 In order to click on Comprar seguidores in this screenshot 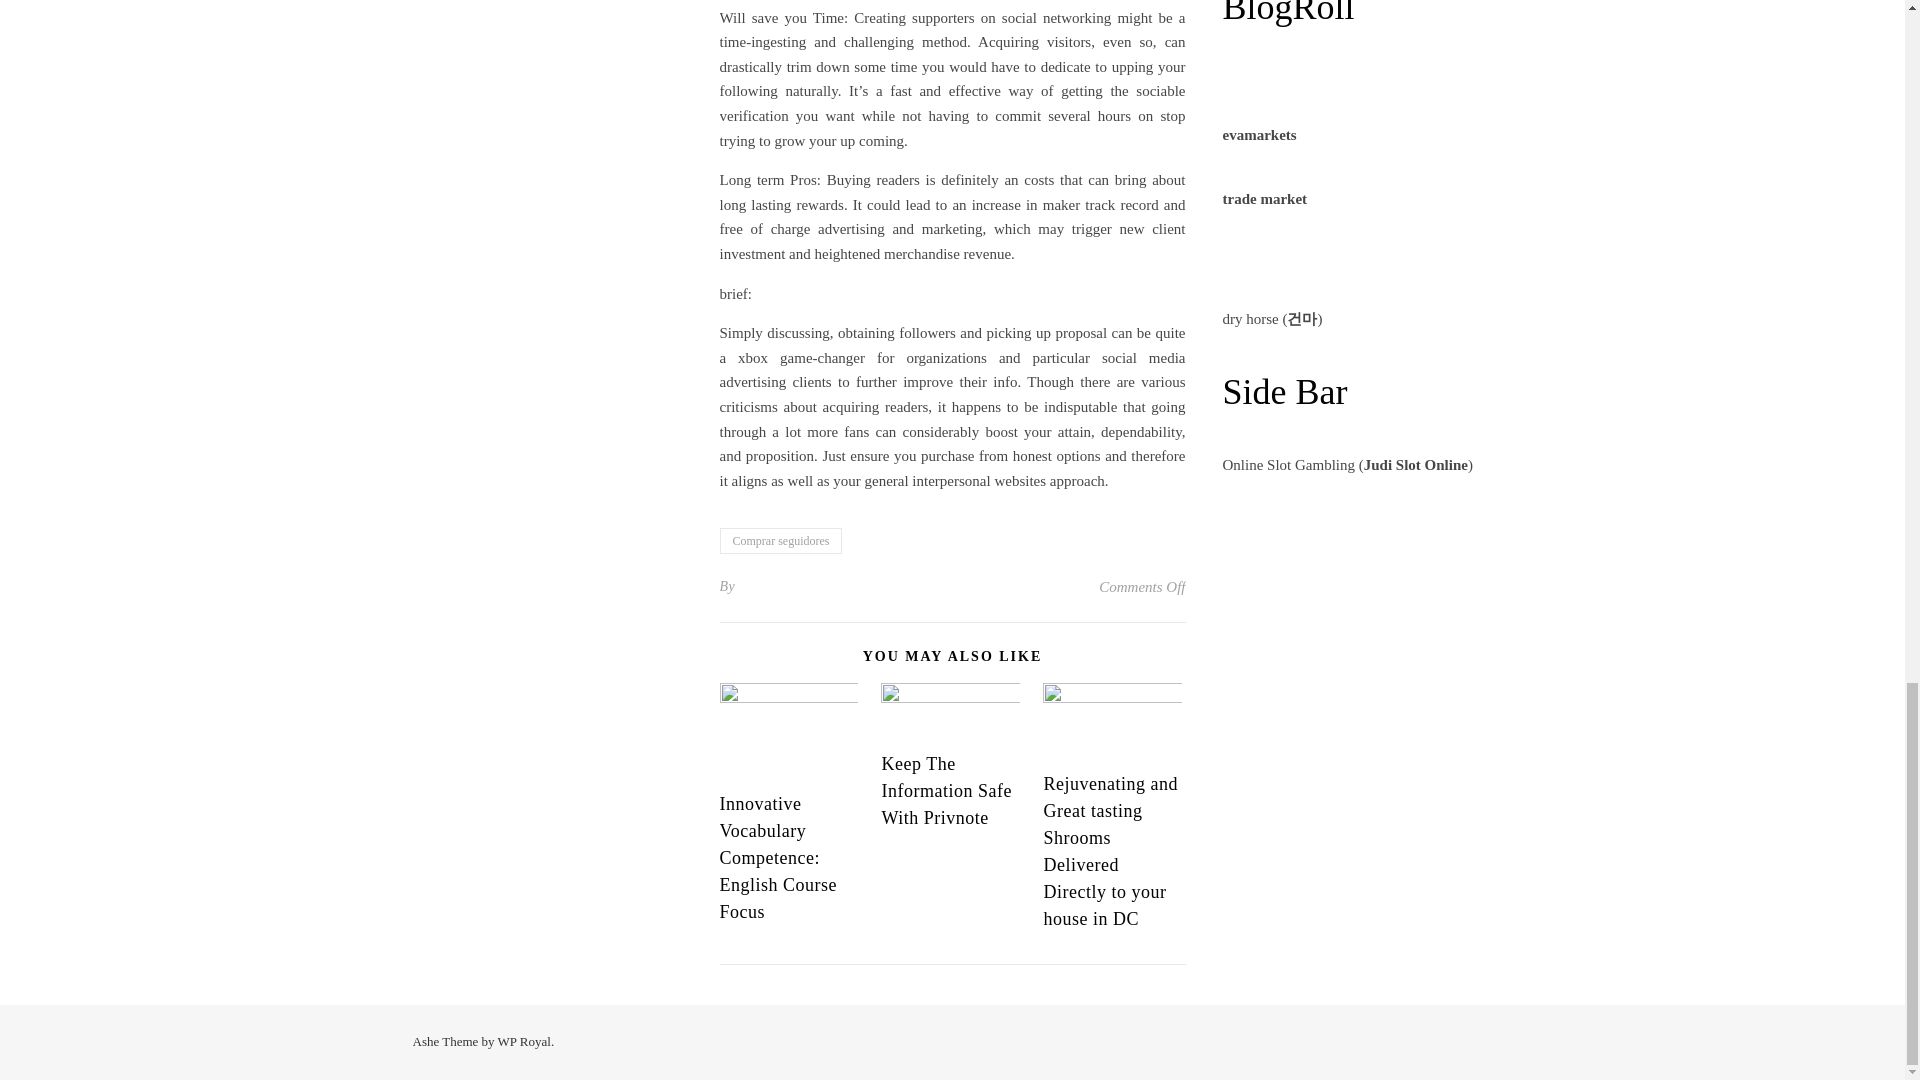, I will do `click(781, 541)`.